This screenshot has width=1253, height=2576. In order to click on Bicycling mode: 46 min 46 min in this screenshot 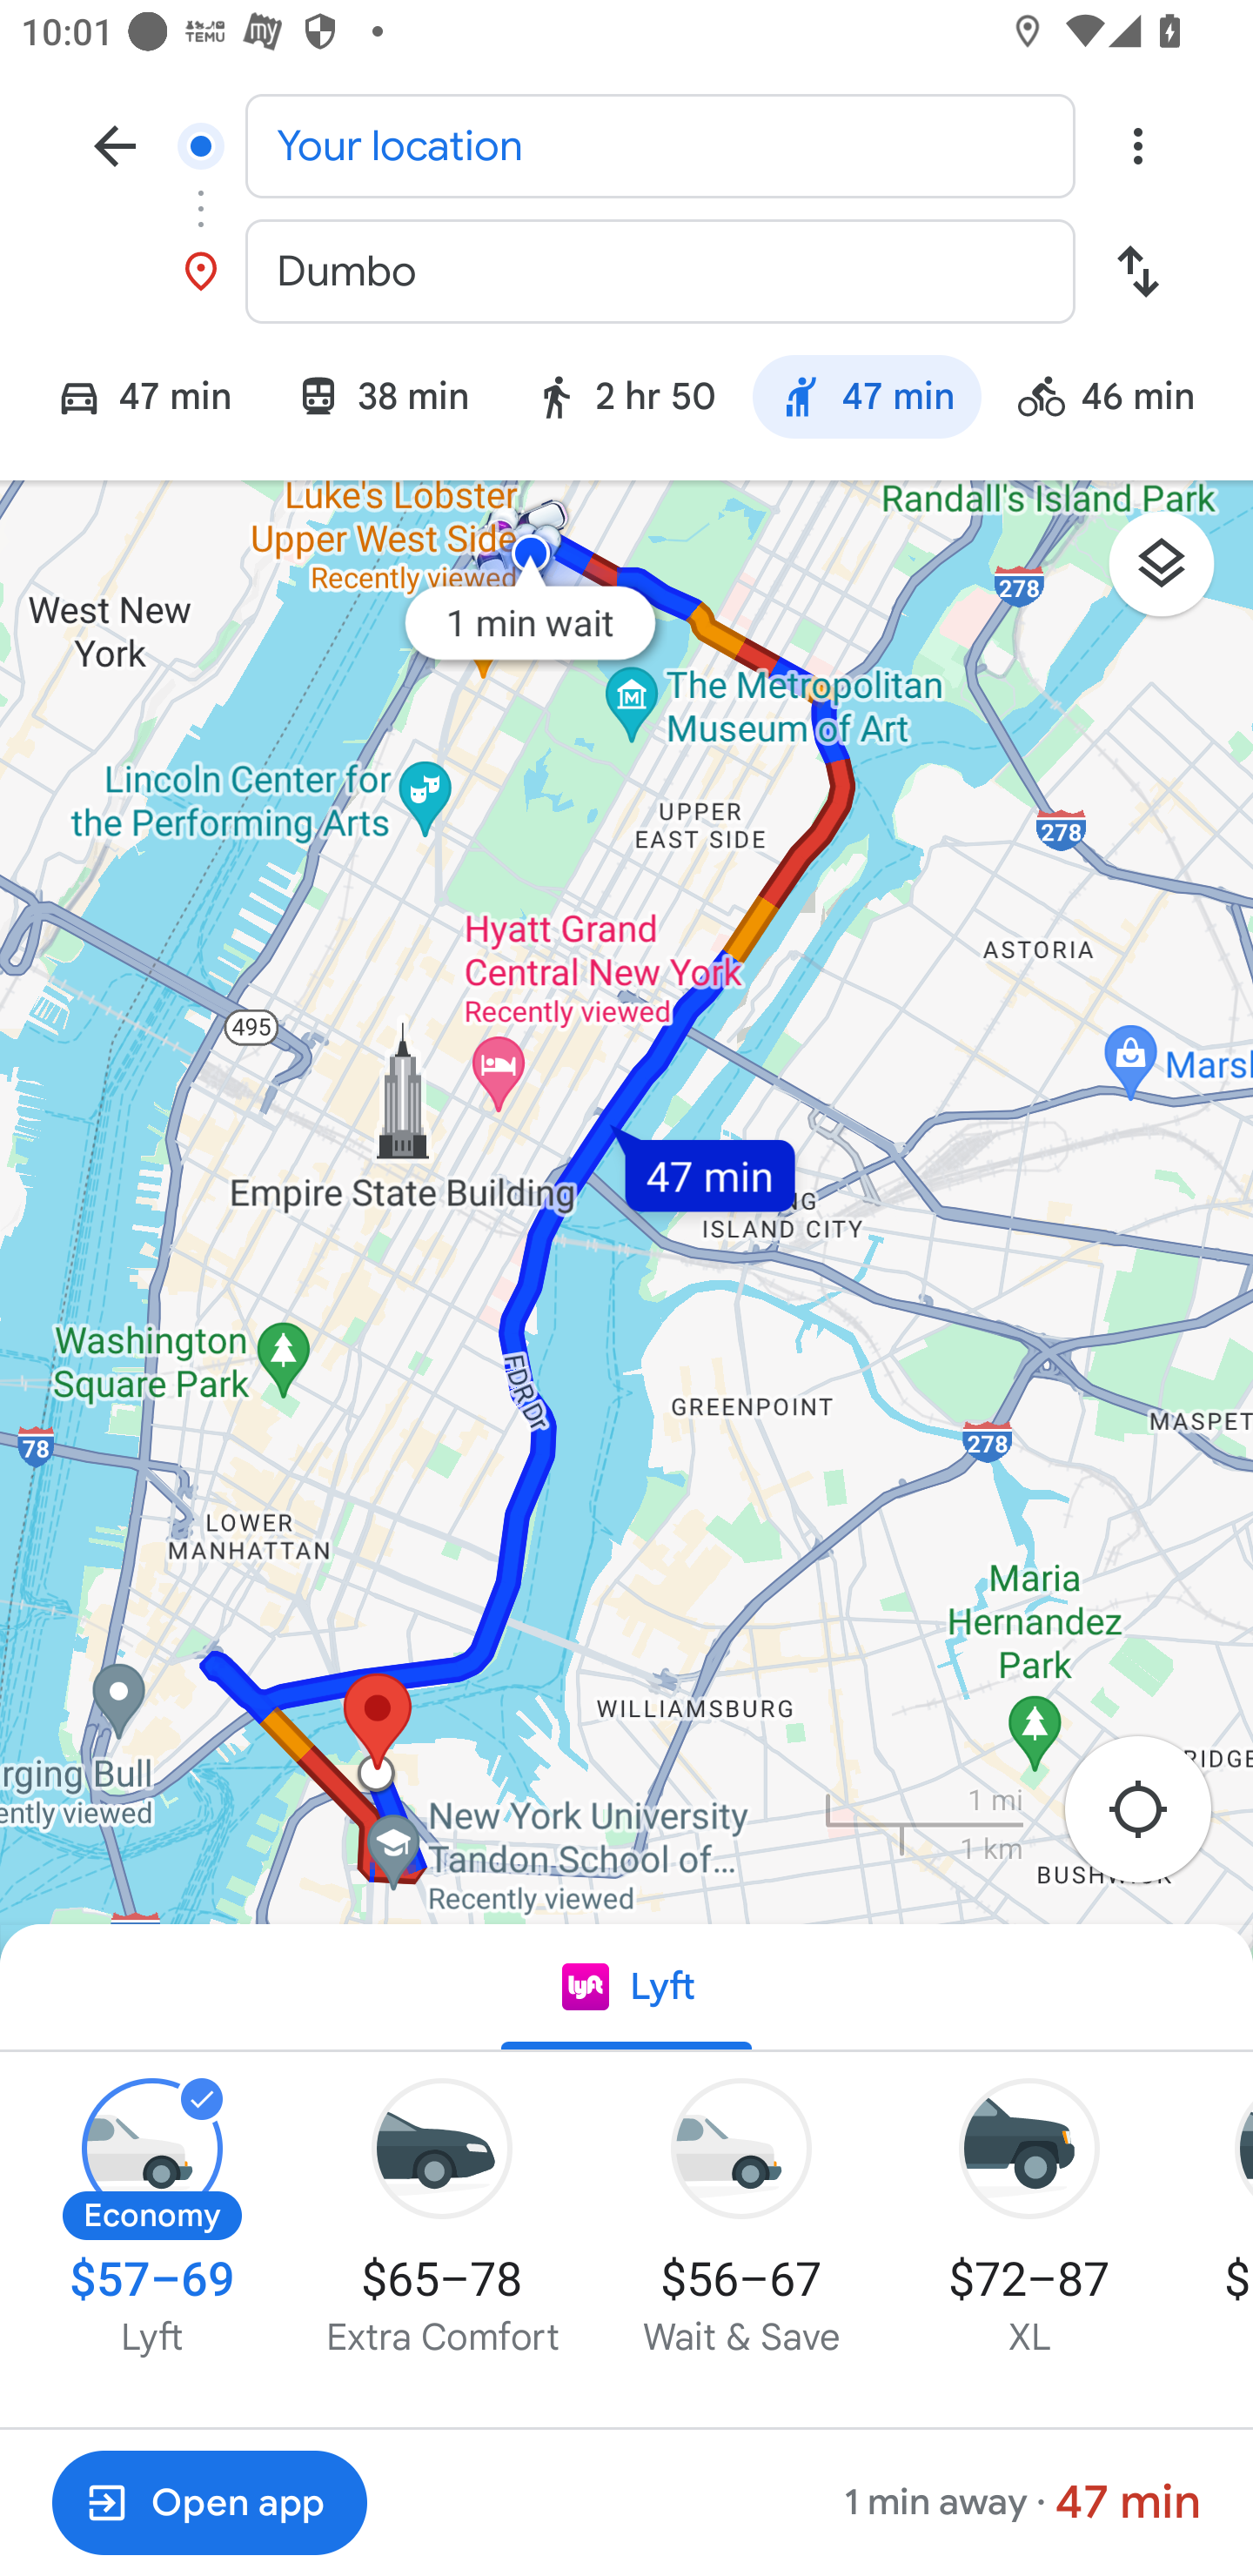, I will do `click(1120, 401)`.